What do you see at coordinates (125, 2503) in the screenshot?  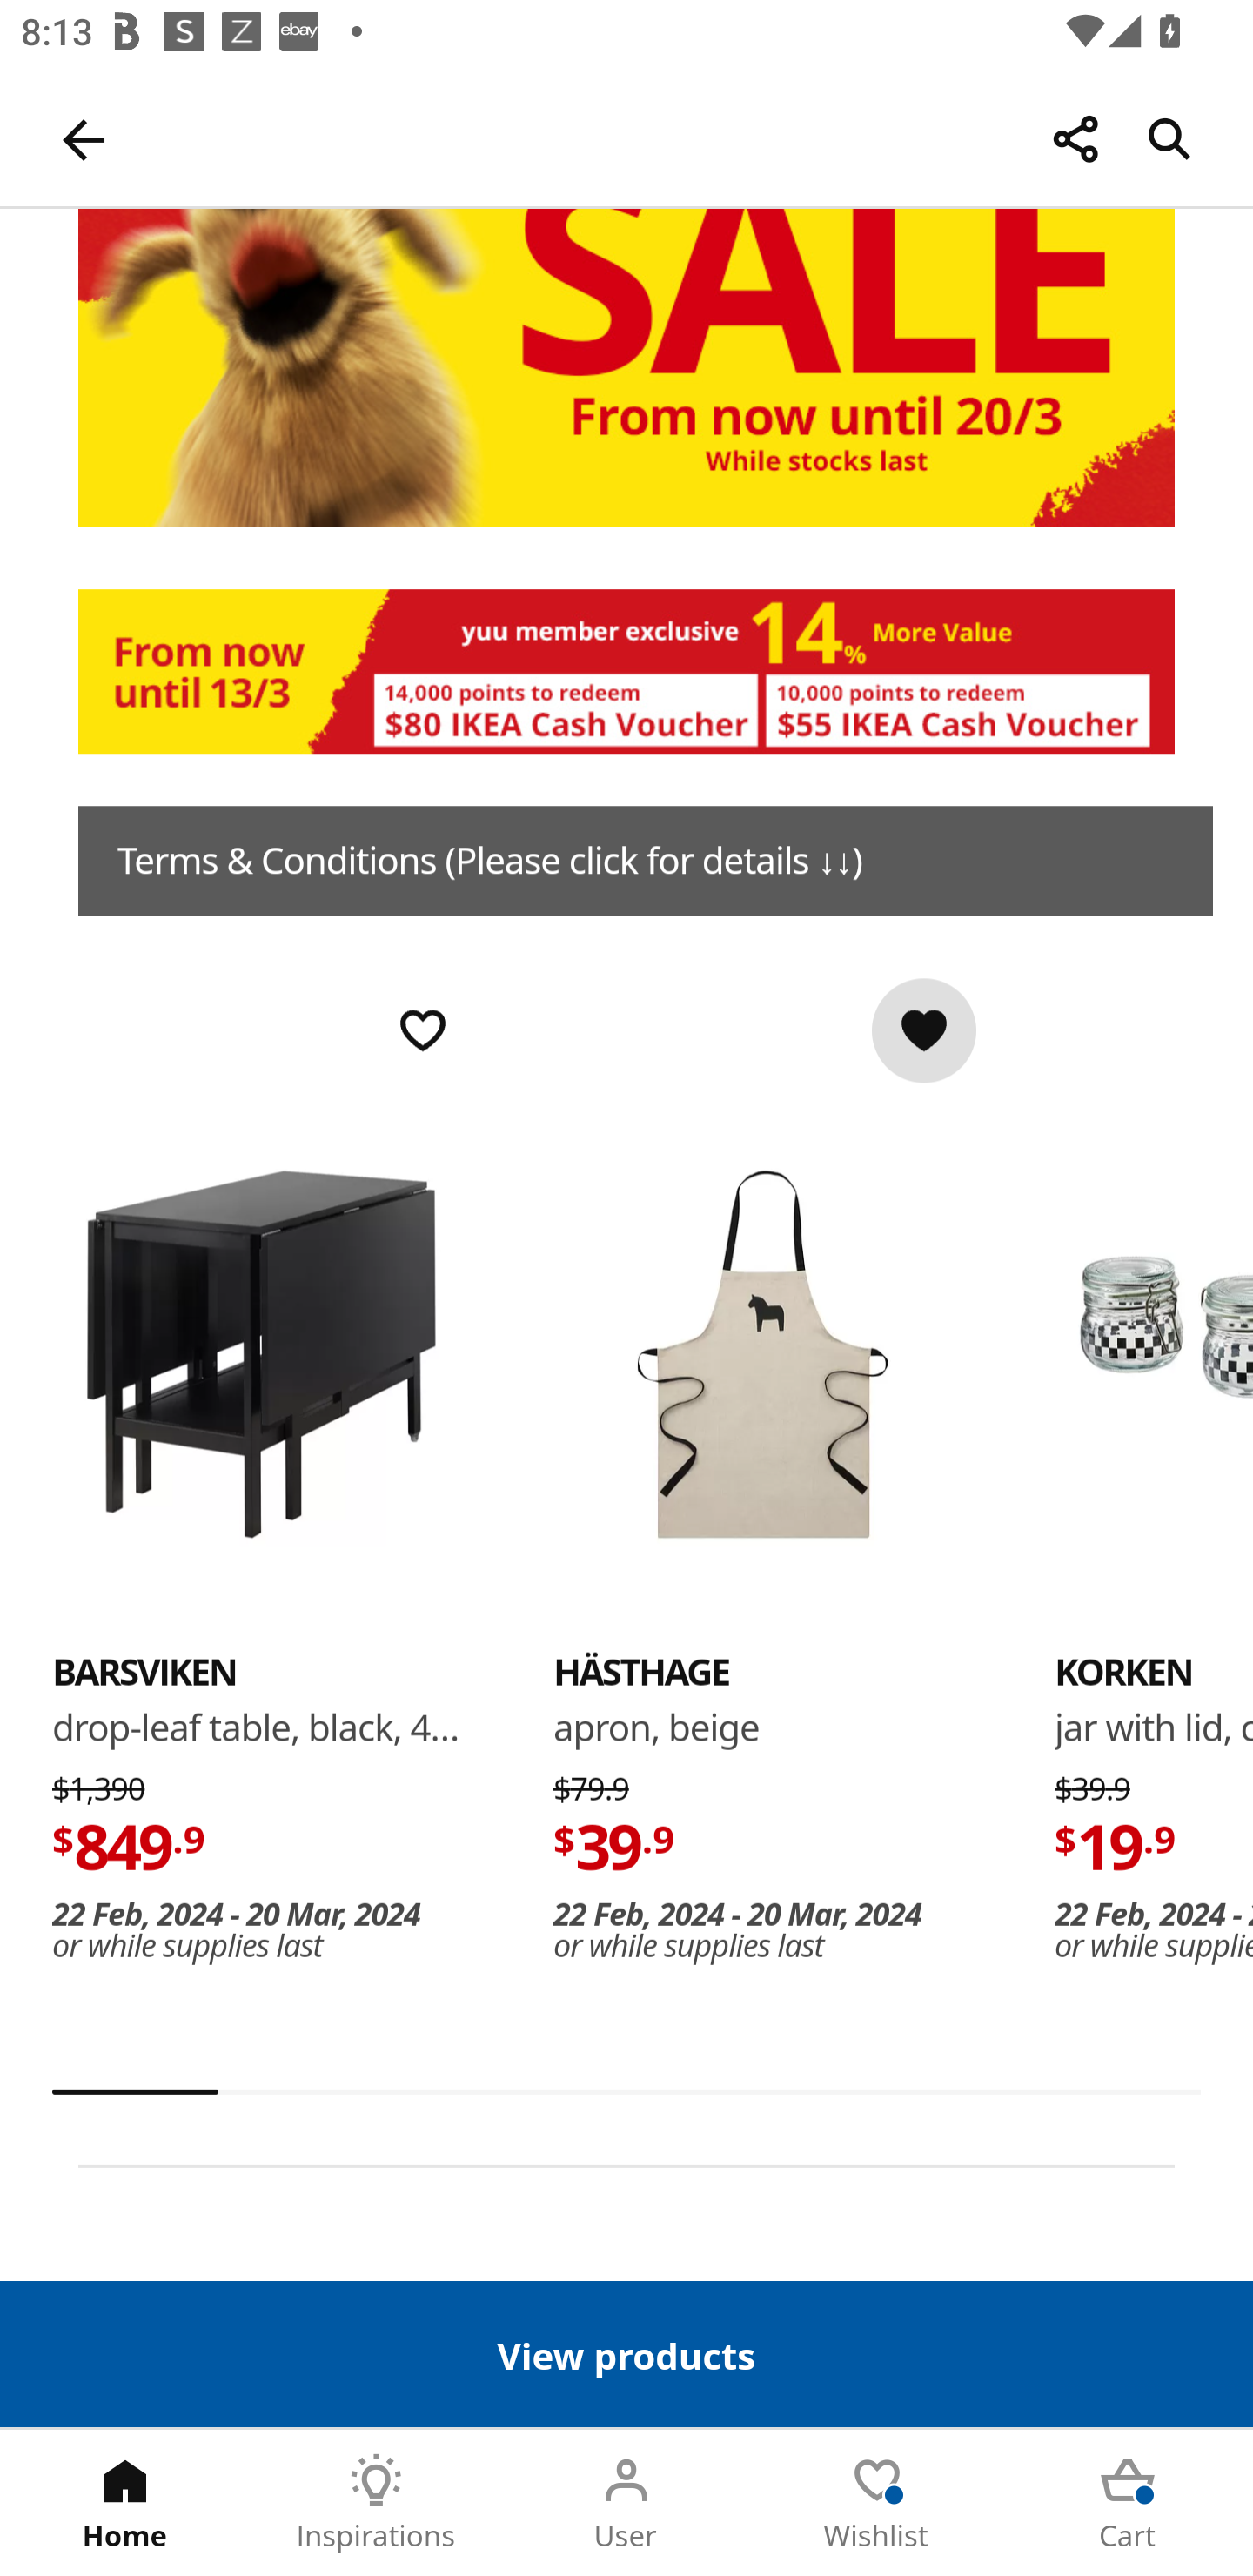 I see `Home
Tab 1 of 5` at bounding box center [125, 2503].